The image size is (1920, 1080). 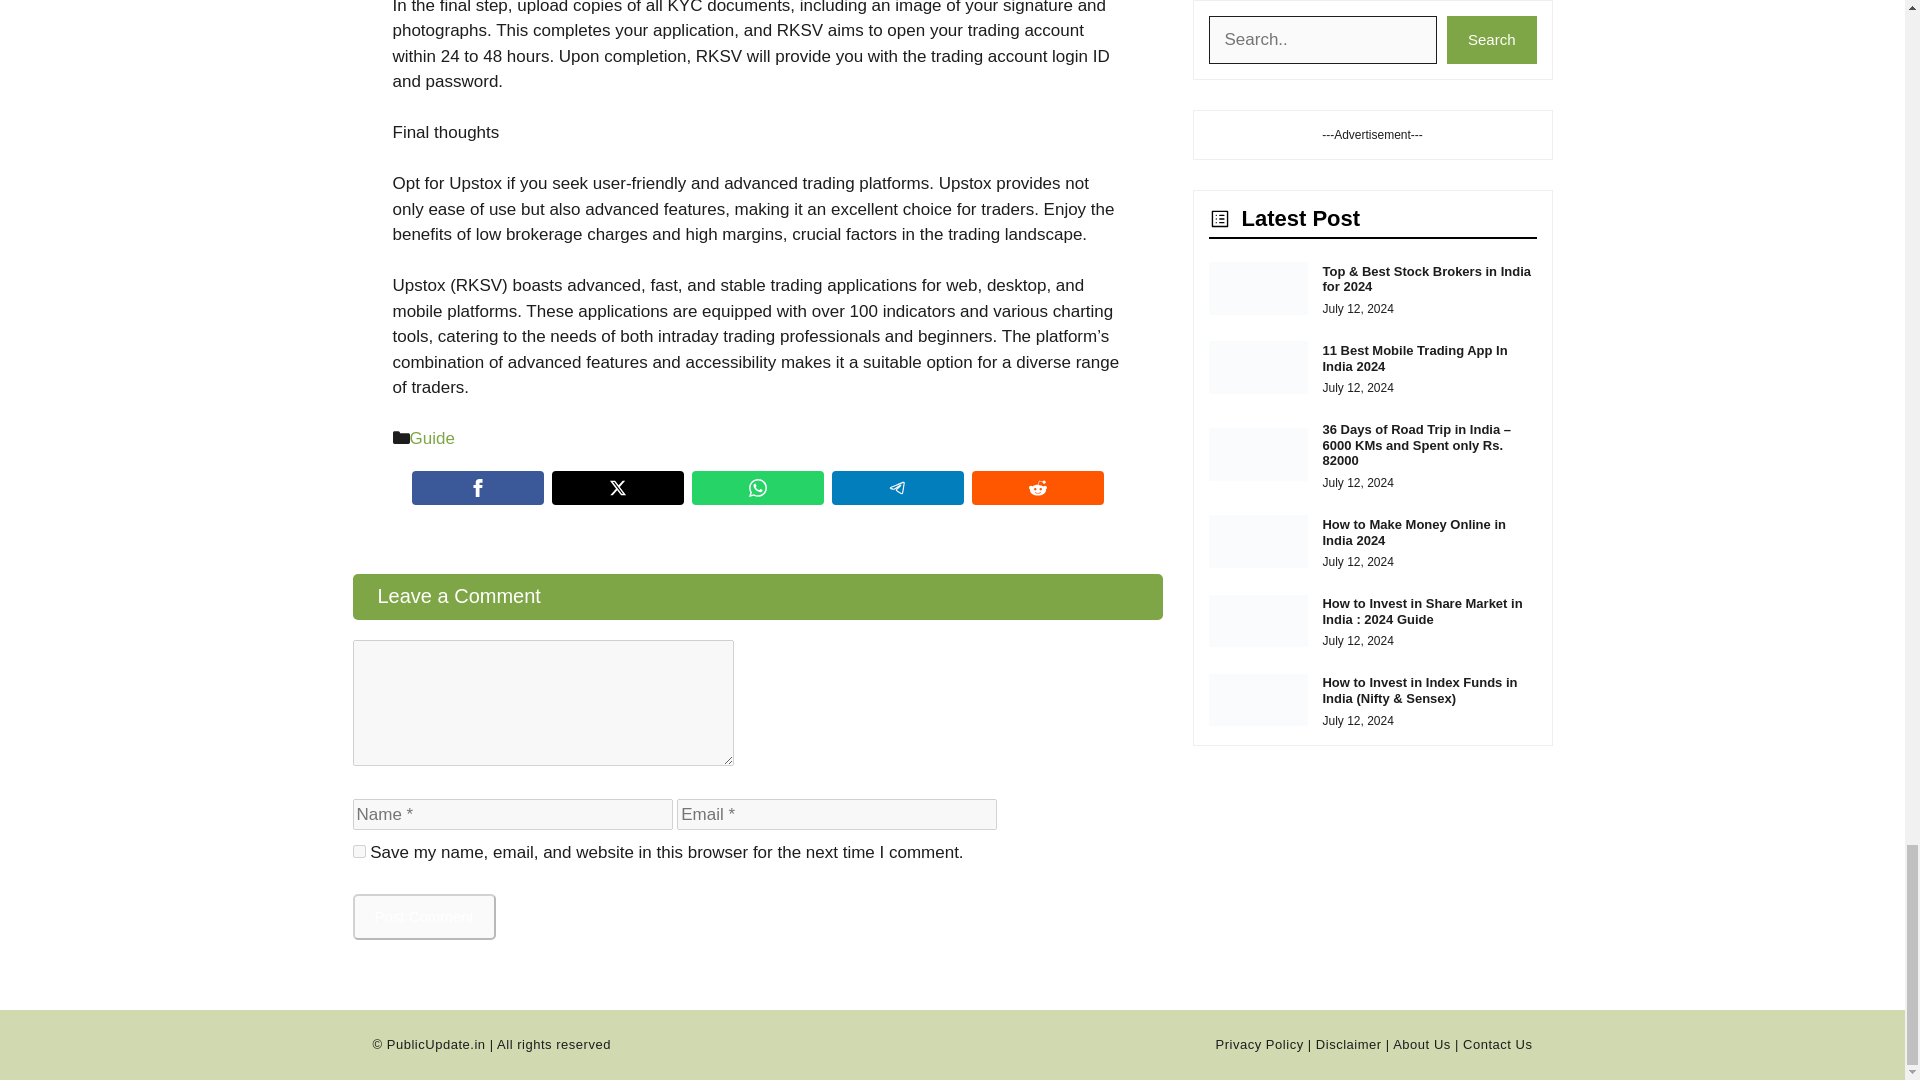 What do you see at coordinates (1348, 1044) in the screenshot?
I see `Disclaimer` at bounding box center [1348, 1044].